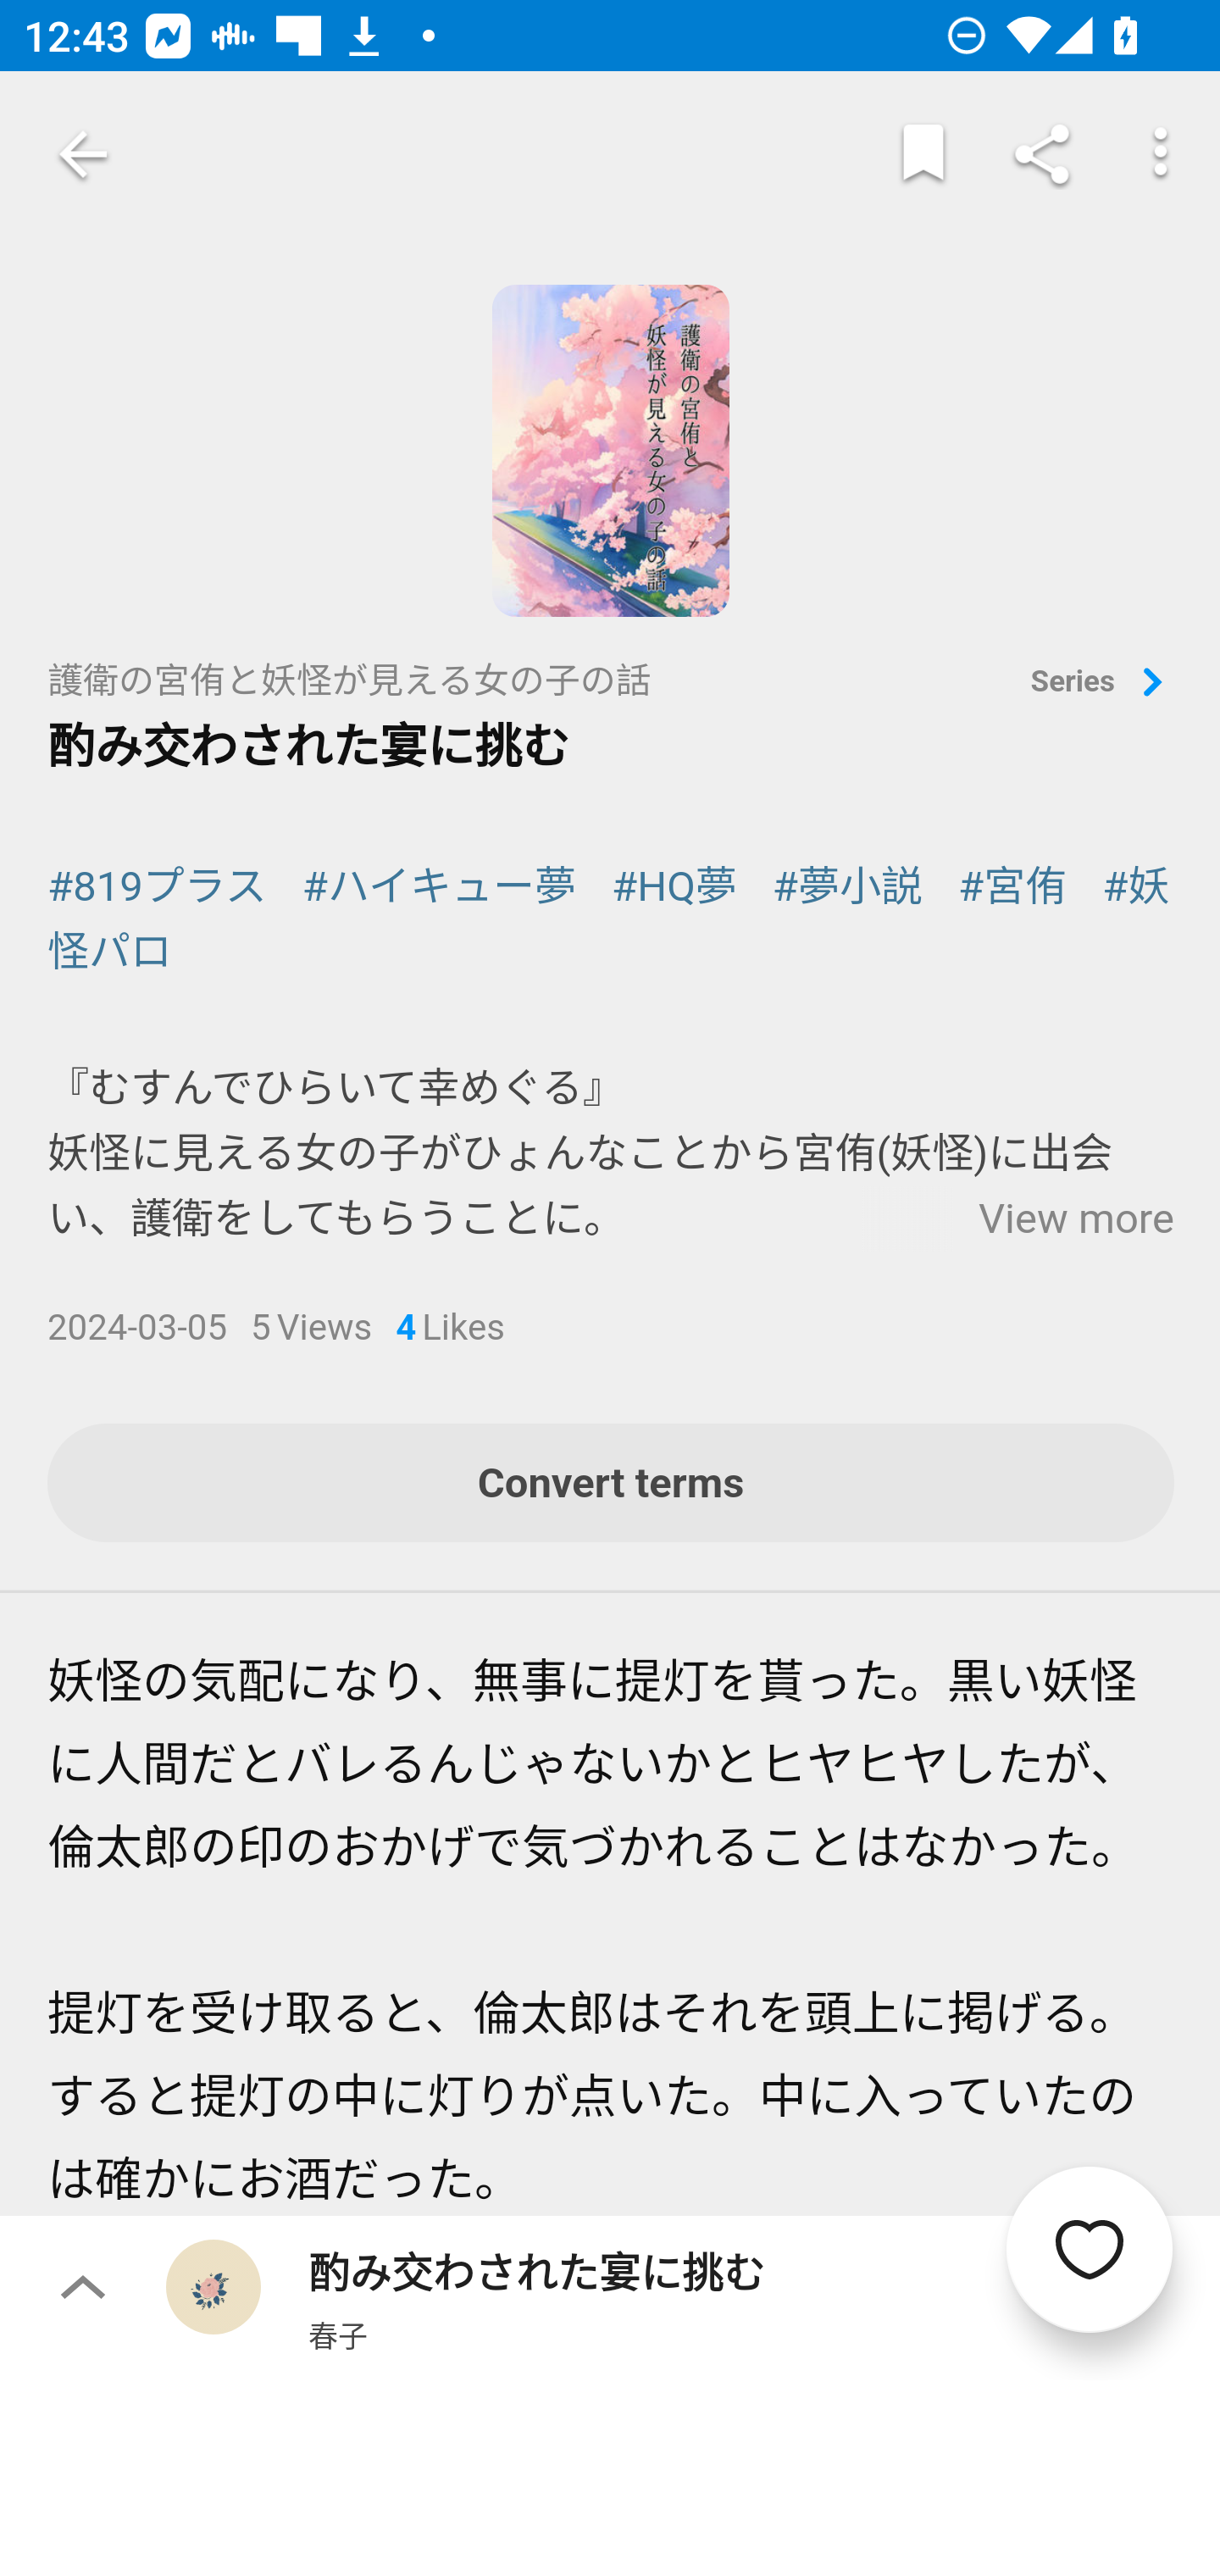  What do you see at coordinates (1102, 684) in the screenshot?
I see `Series` at bounding box center [1102, 684].